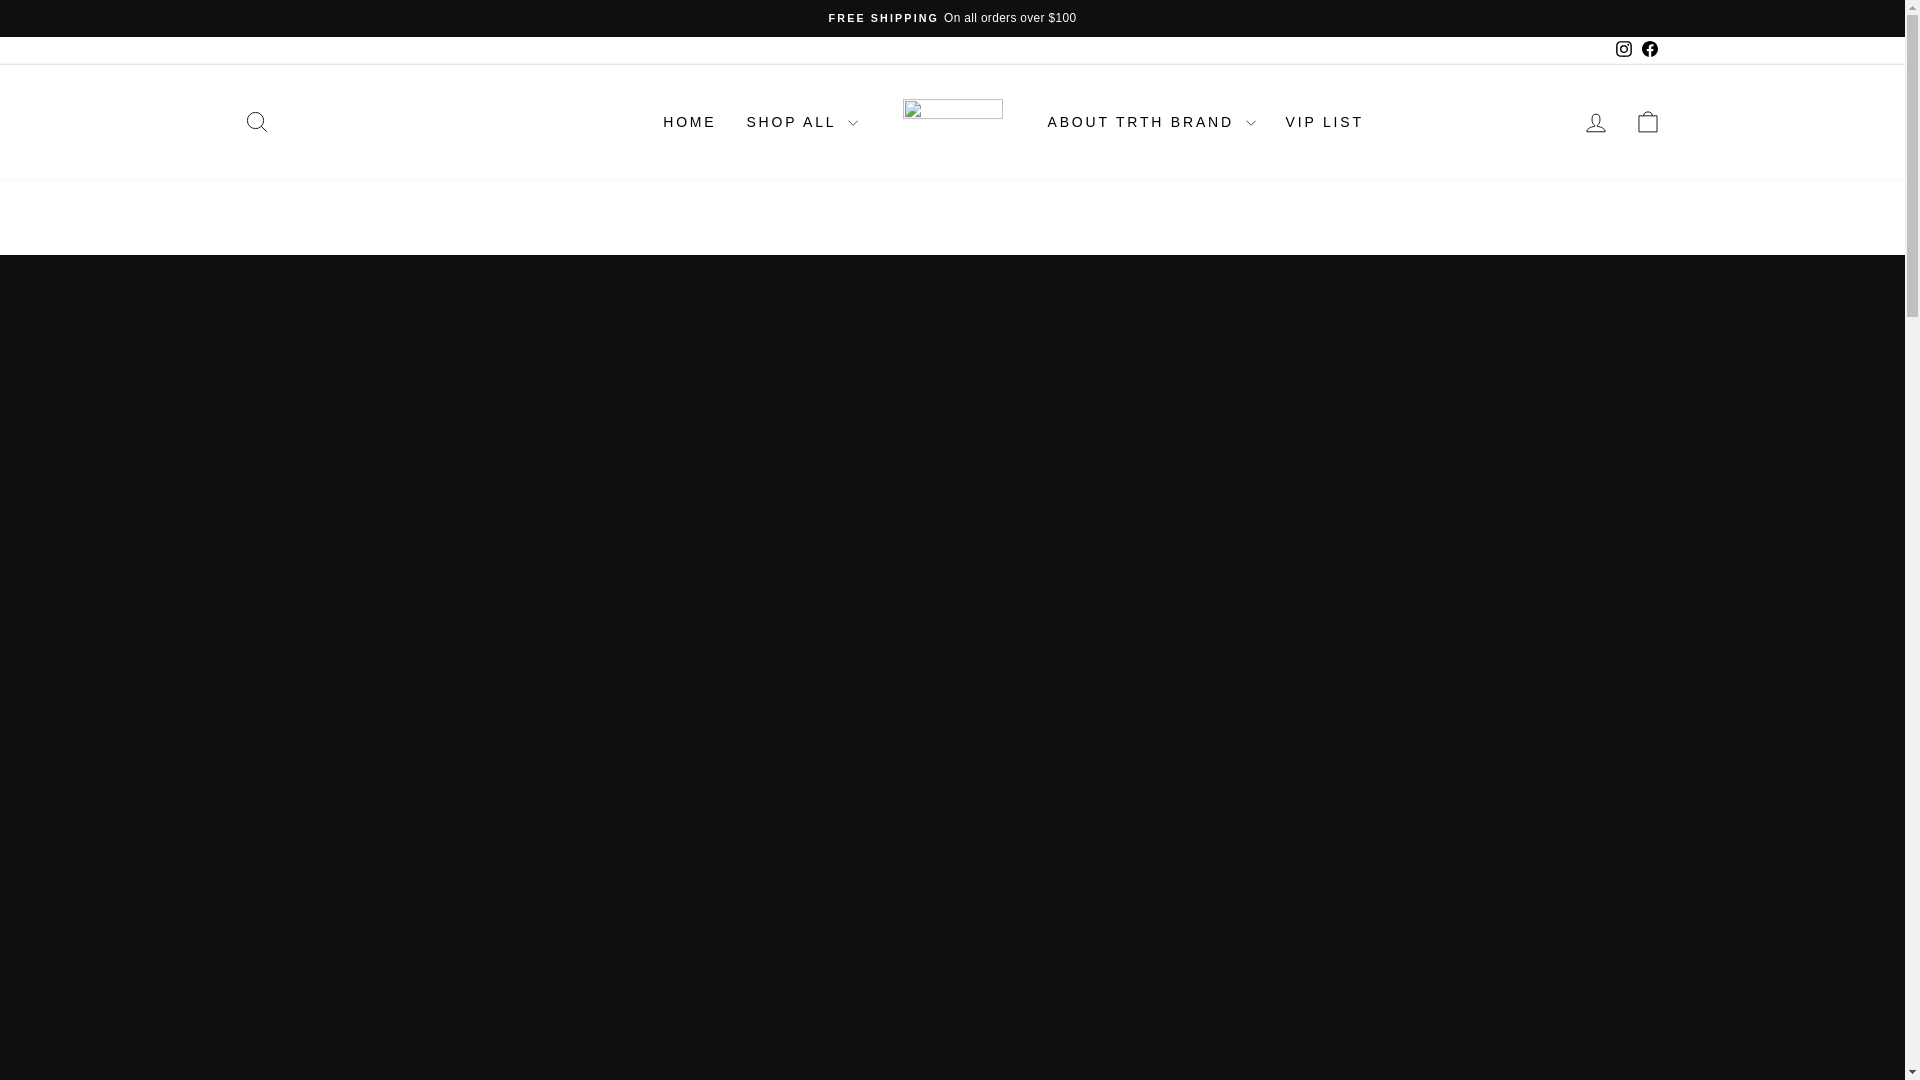 The image size is (1920, 1080). What do you see at coordinates (1622, 50) in the screenshot?
I see `Trth Brand on Instagram` at bounding box center [1622, 50].